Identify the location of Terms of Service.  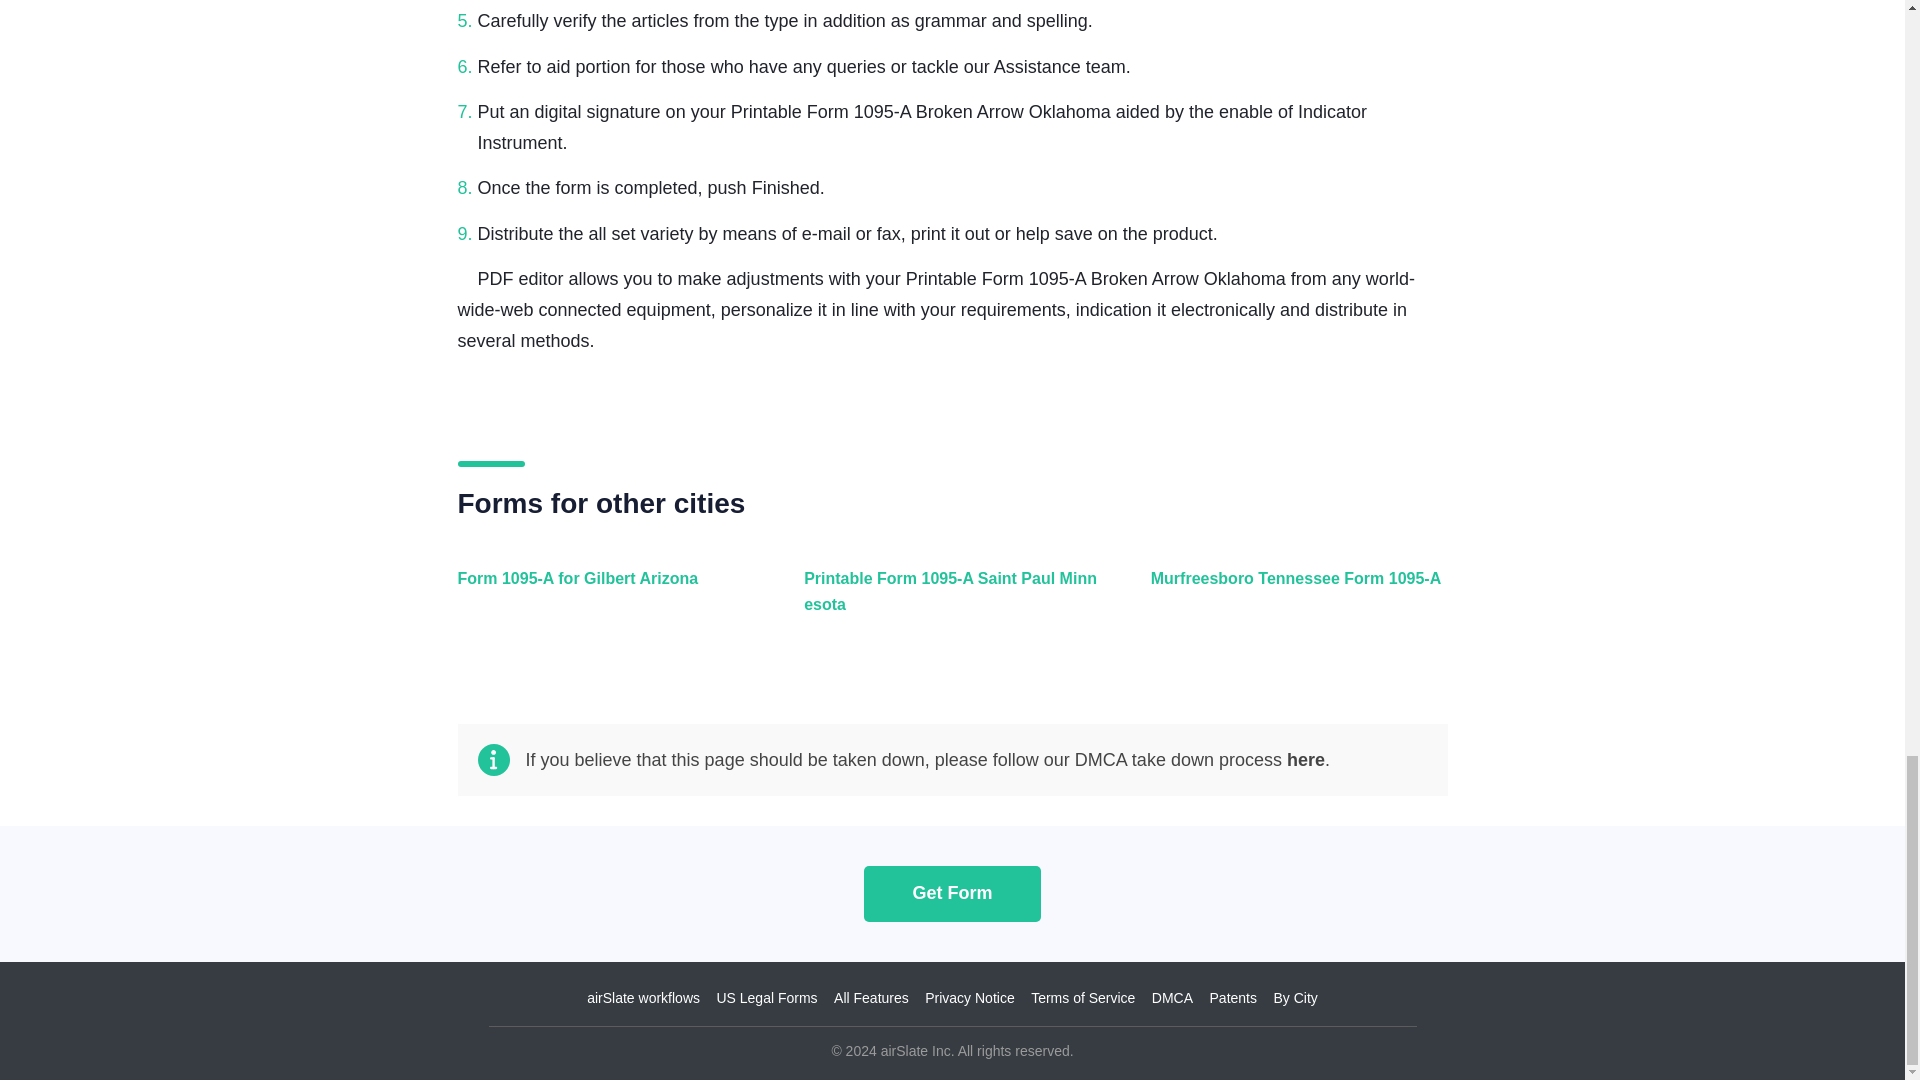
(1082, 998).